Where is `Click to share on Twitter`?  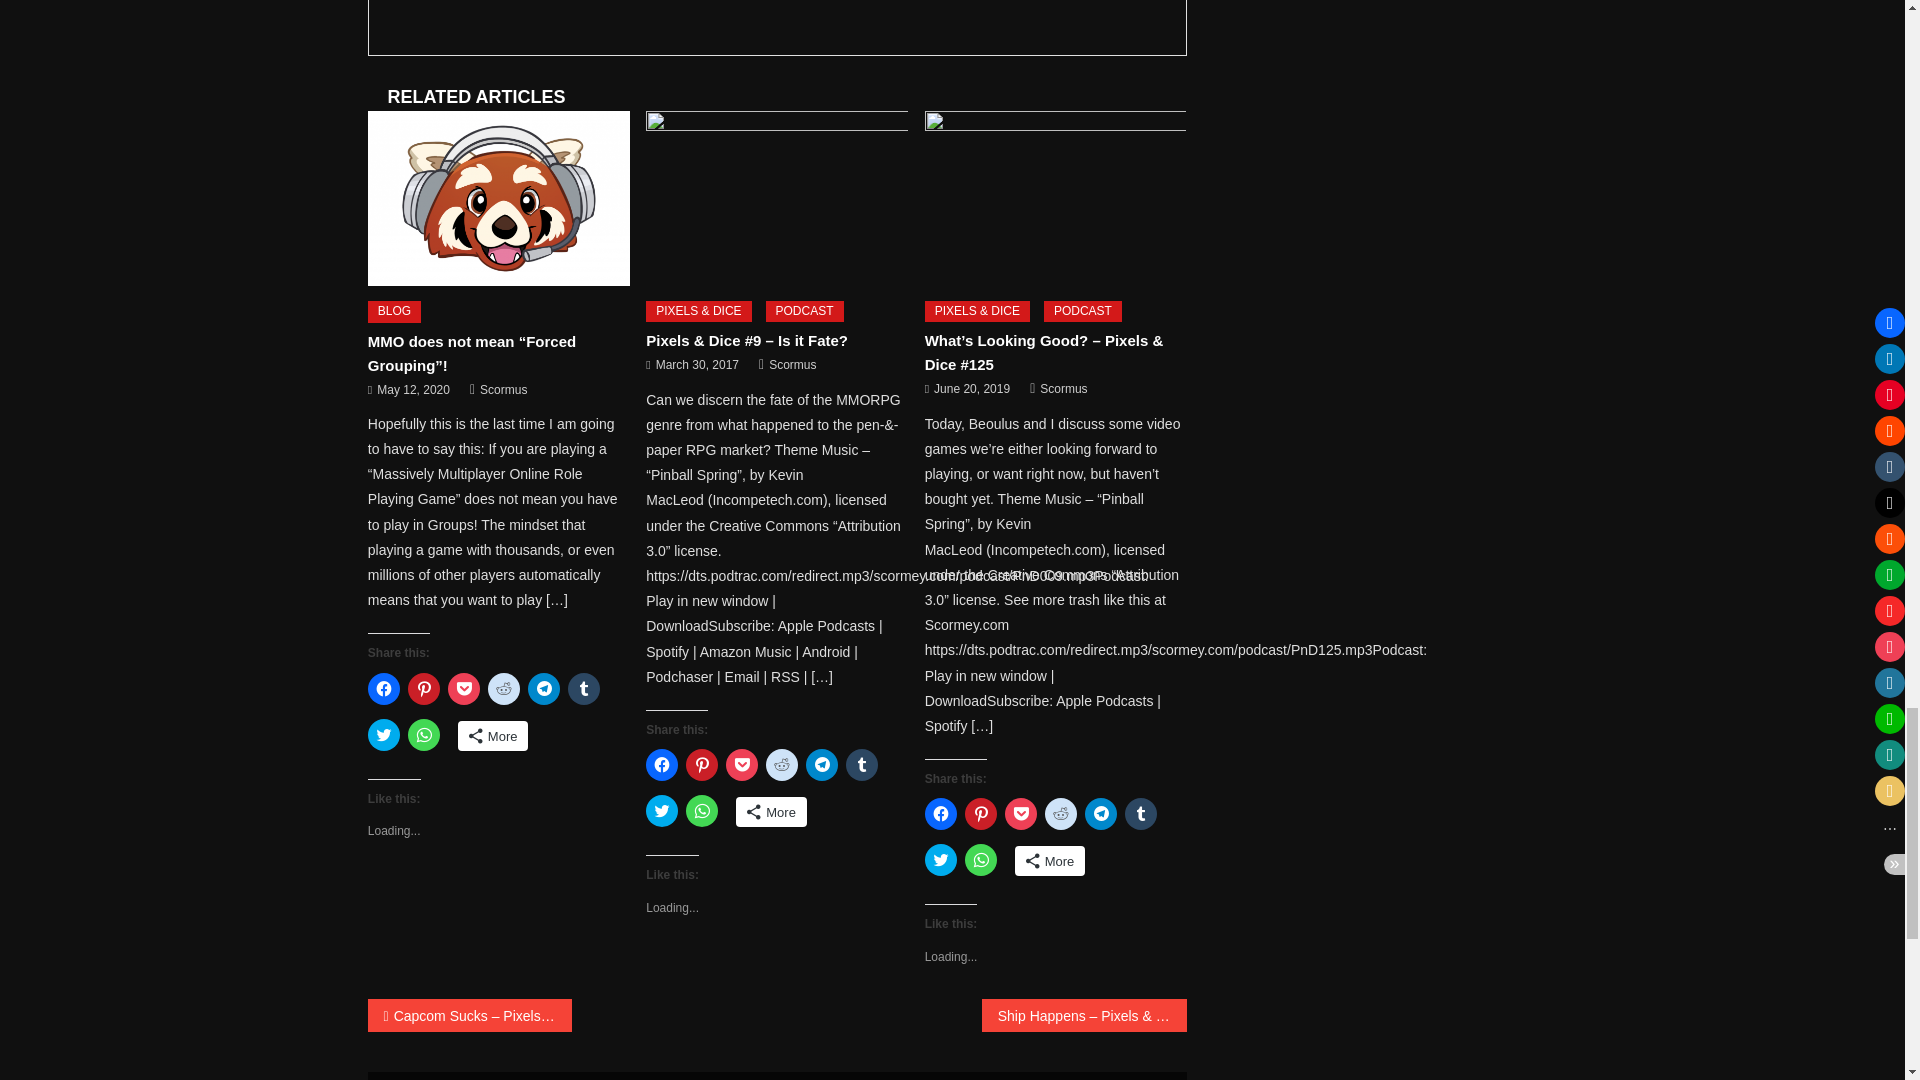
Click to share on Twitter is located at coordinates (384, 734).